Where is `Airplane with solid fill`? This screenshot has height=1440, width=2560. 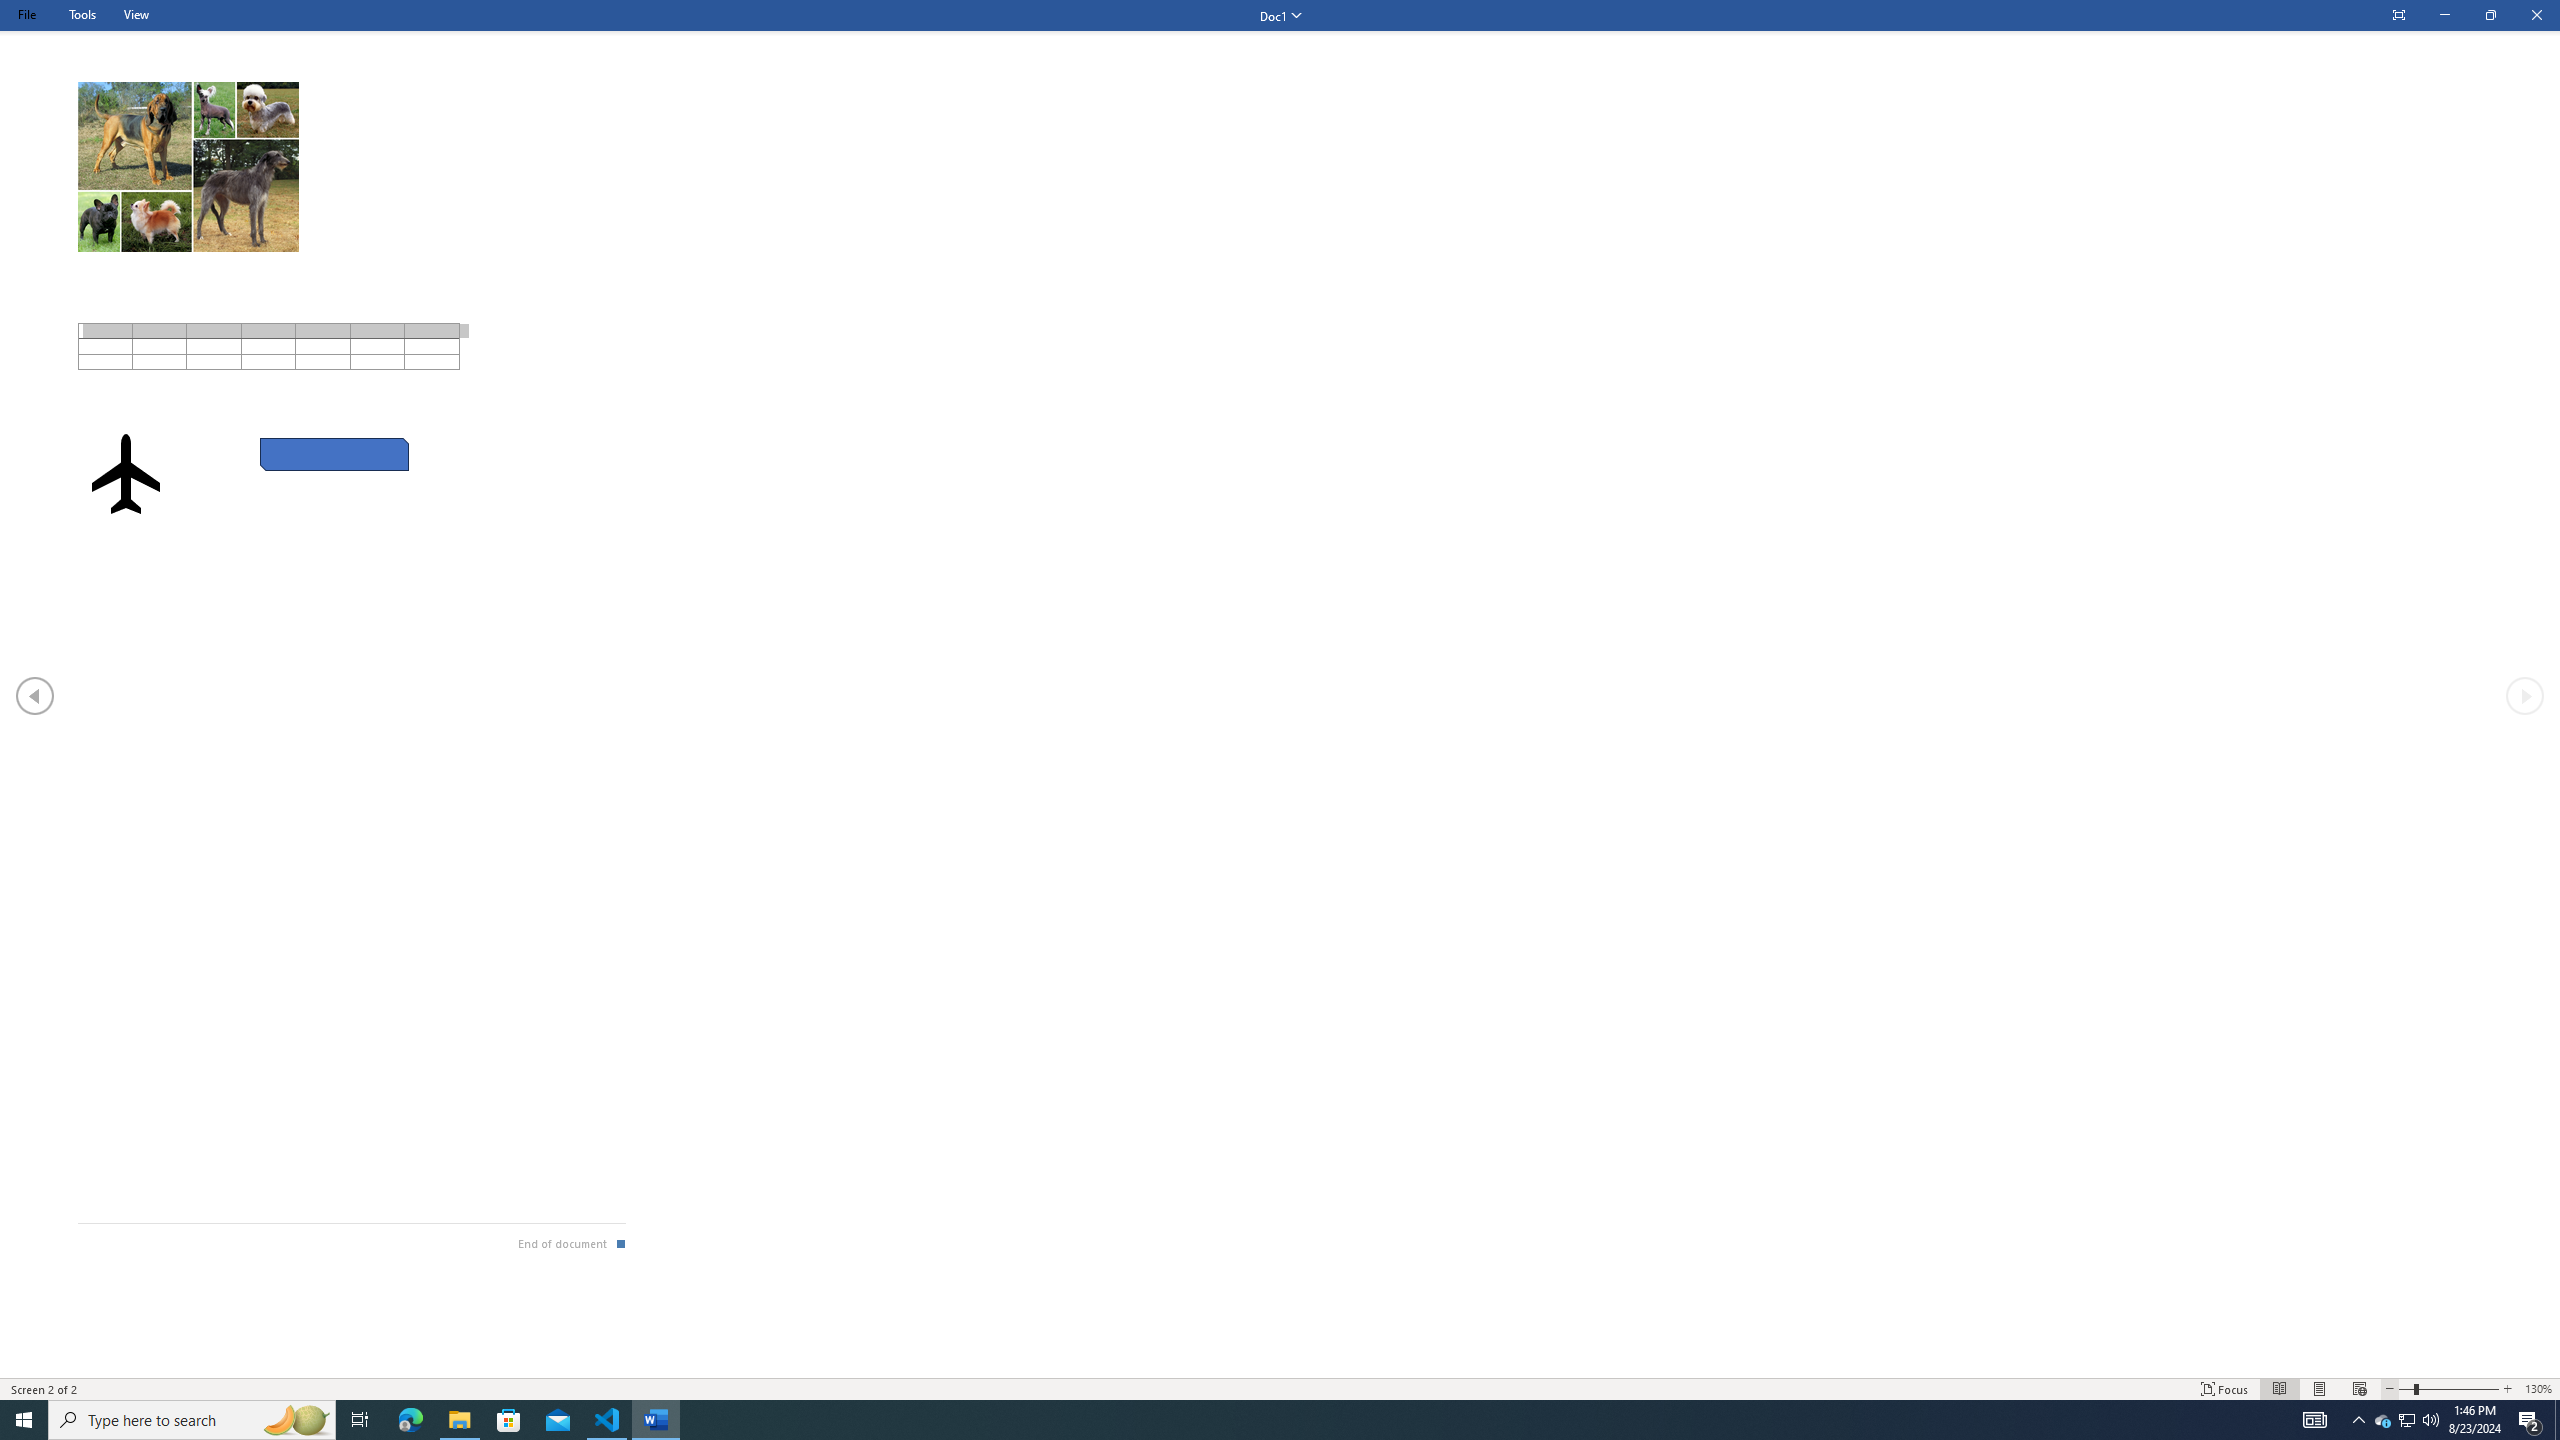
Airplane with solid fill is located at coordinates (125, 474).